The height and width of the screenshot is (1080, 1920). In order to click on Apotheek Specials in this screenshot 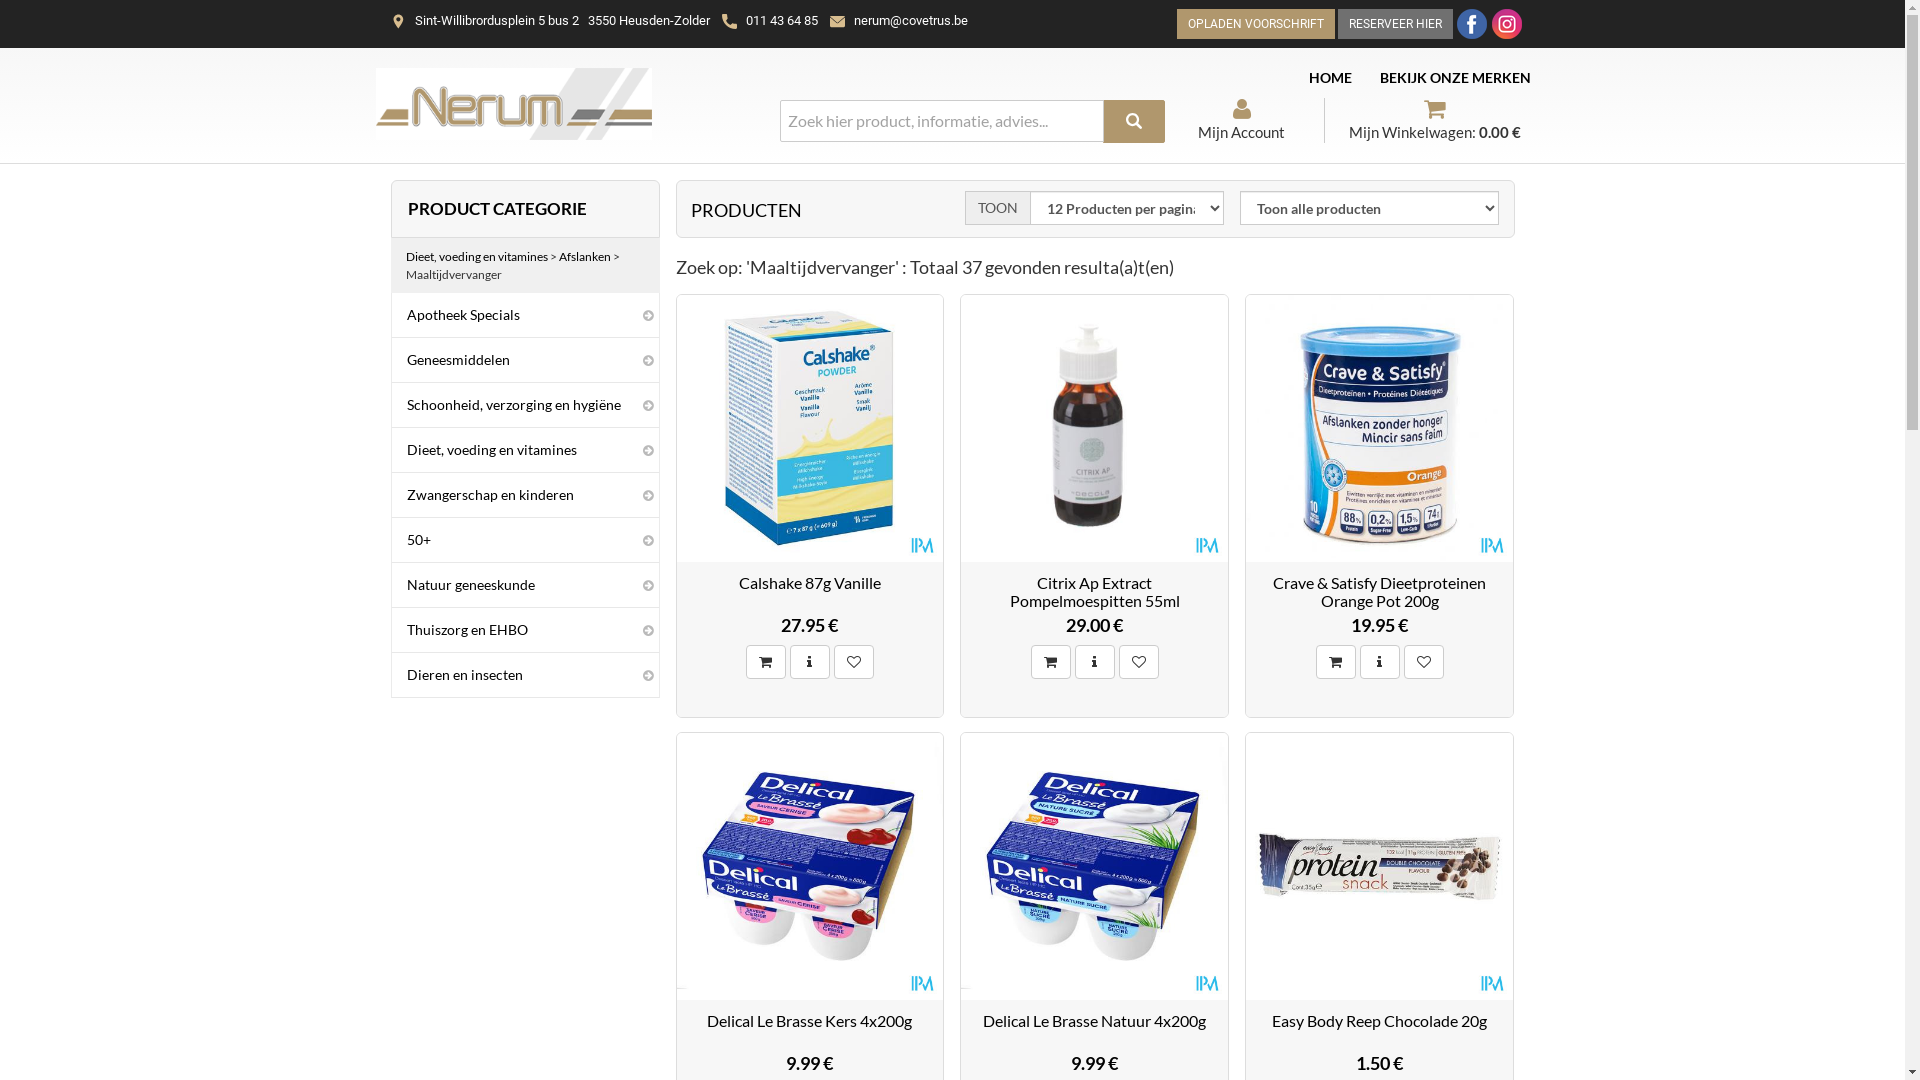, I will do `click(526, 315)`.